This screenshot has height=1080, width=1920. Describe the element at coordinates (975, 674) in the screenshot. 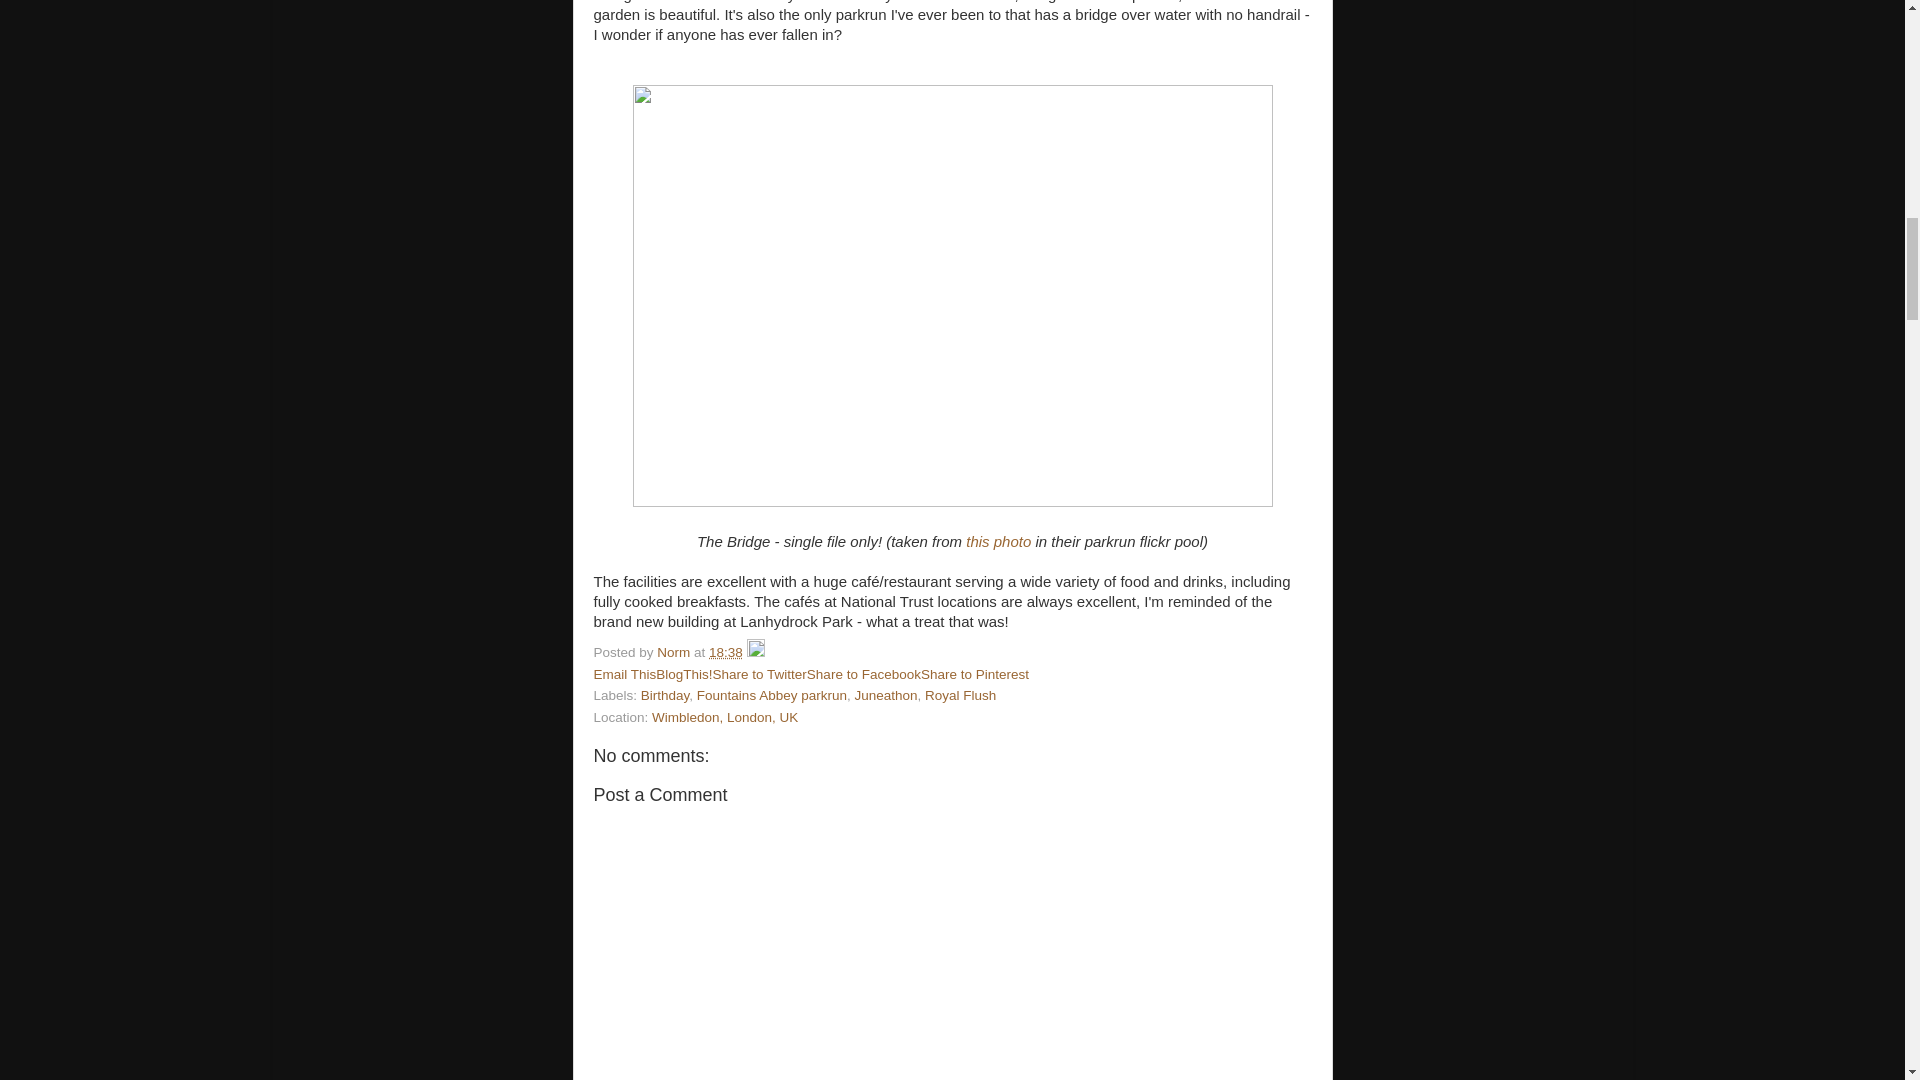

I see `Share to Pinterest` at that location.